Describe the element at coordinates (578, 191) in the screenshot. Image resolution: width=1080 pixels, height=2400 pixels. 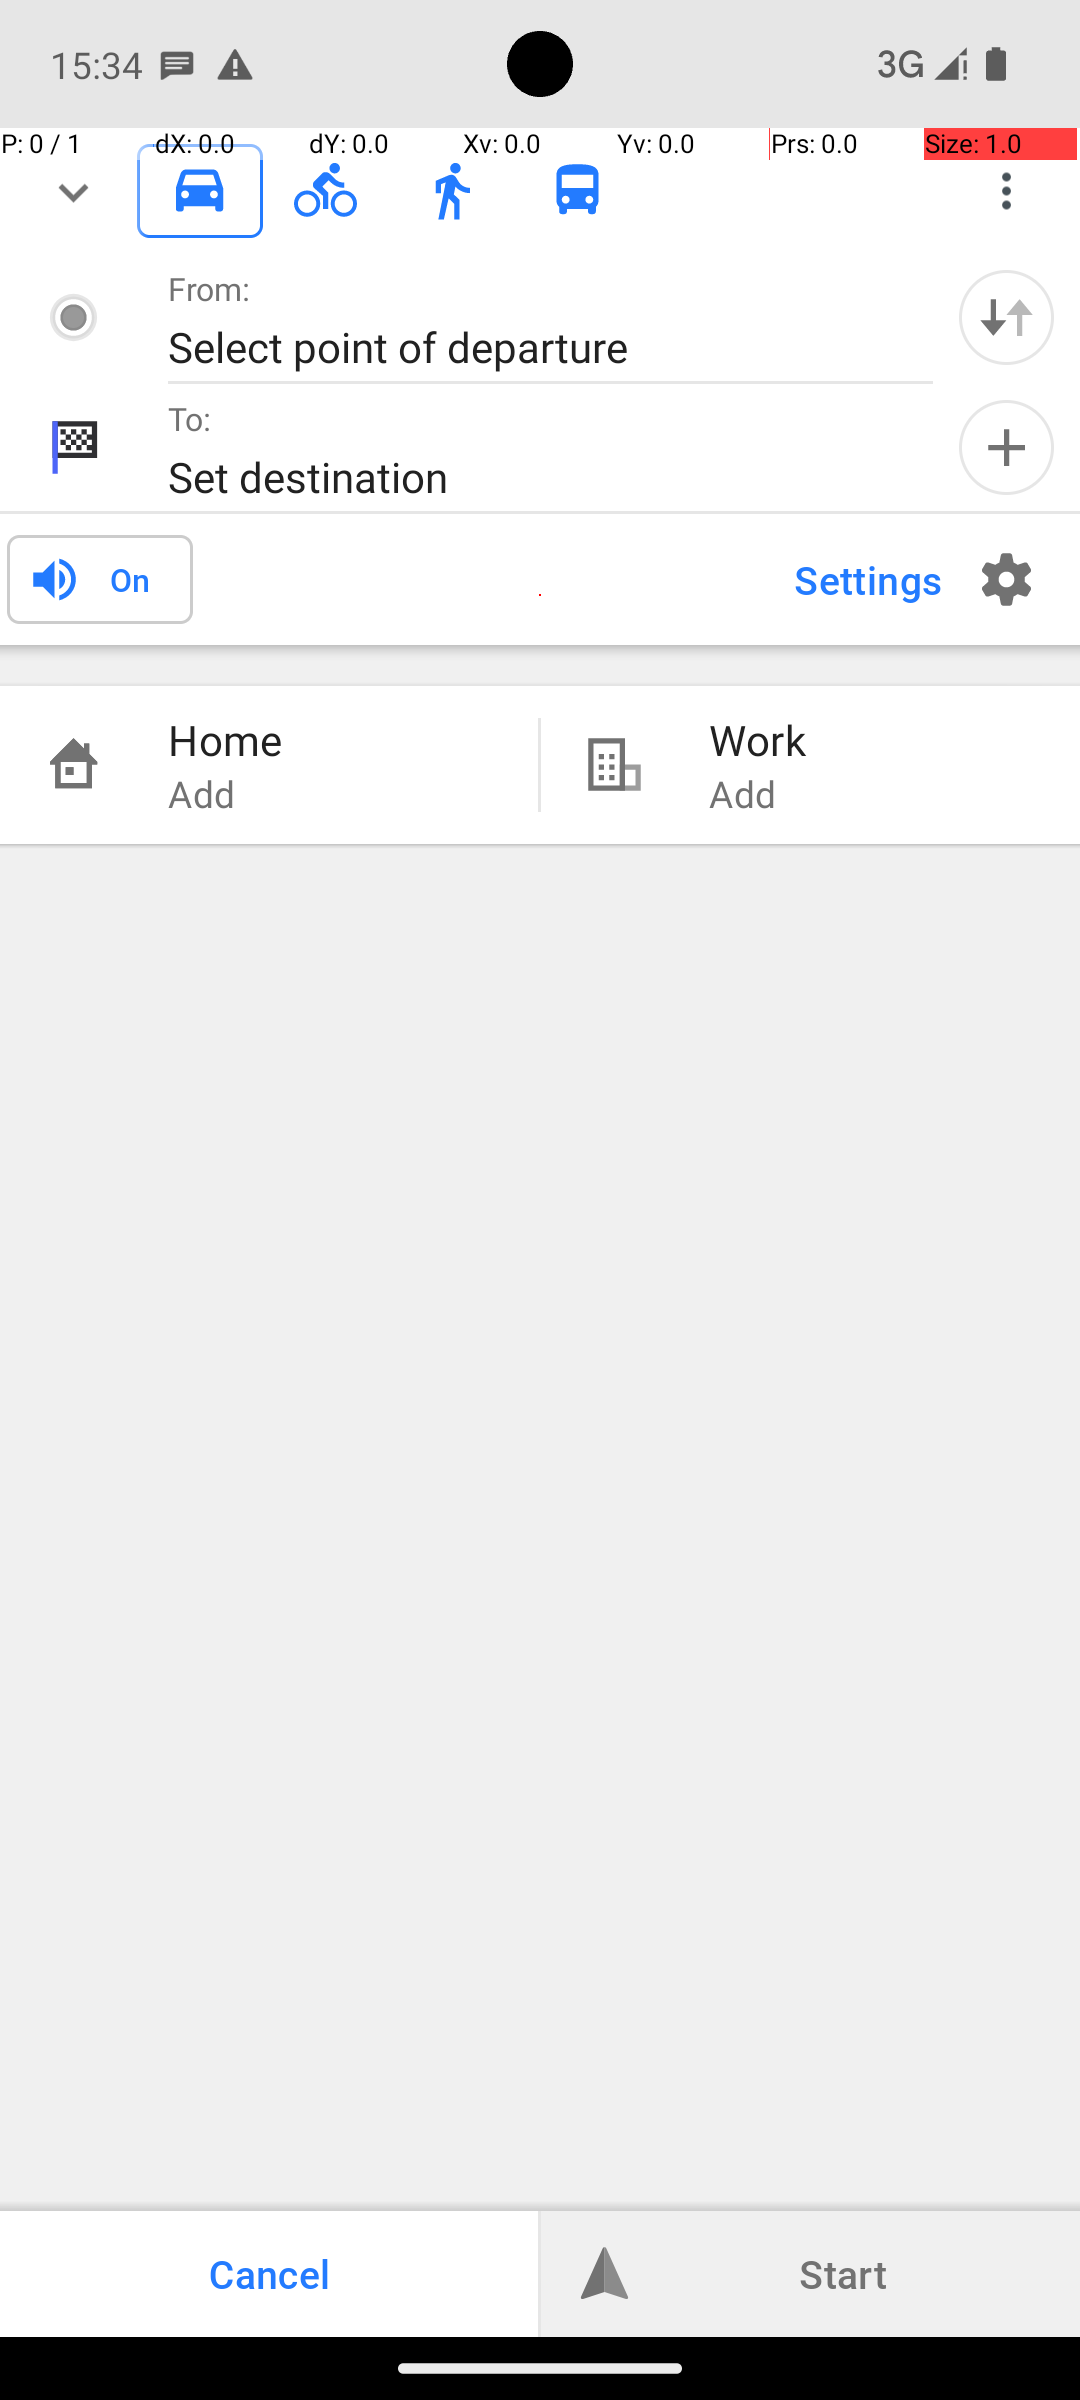
I see `Public transport` at that location.